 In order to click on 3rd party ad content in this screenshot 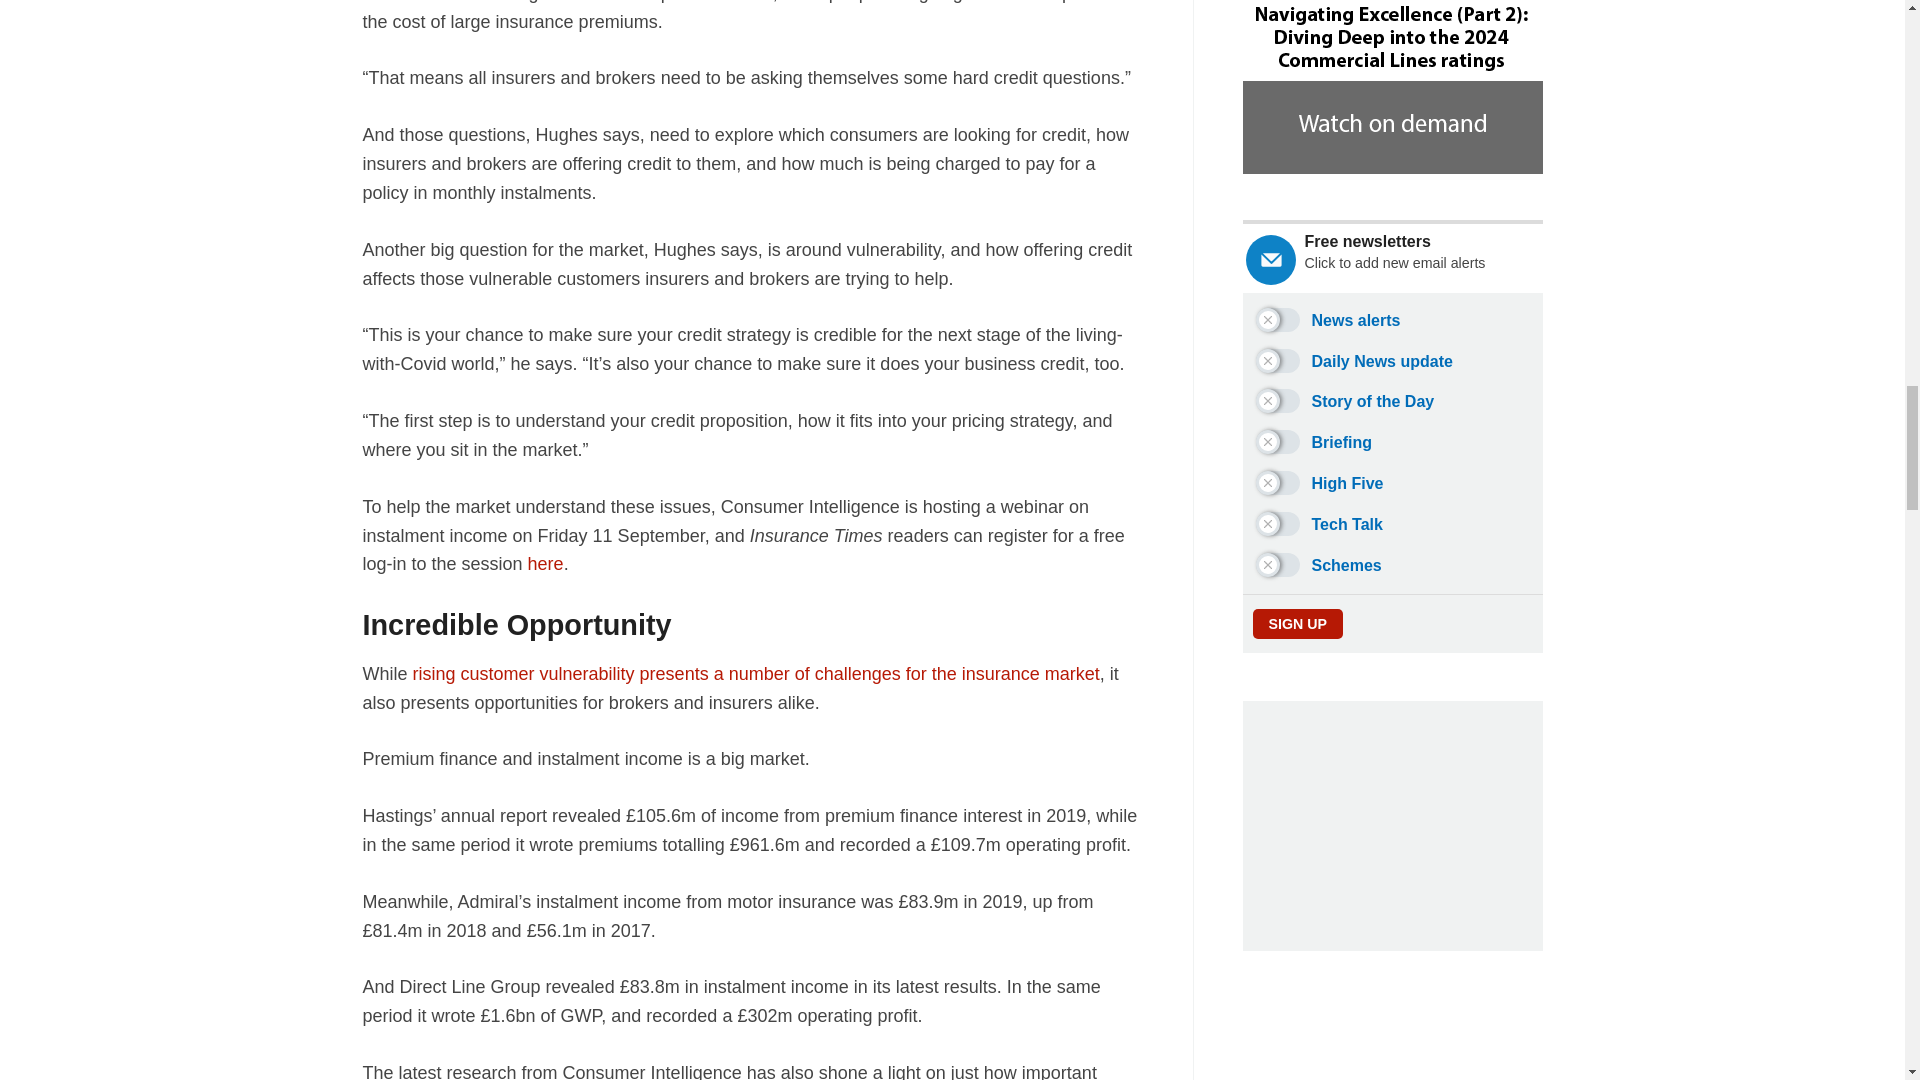, I will do `click(1392, 826)`.